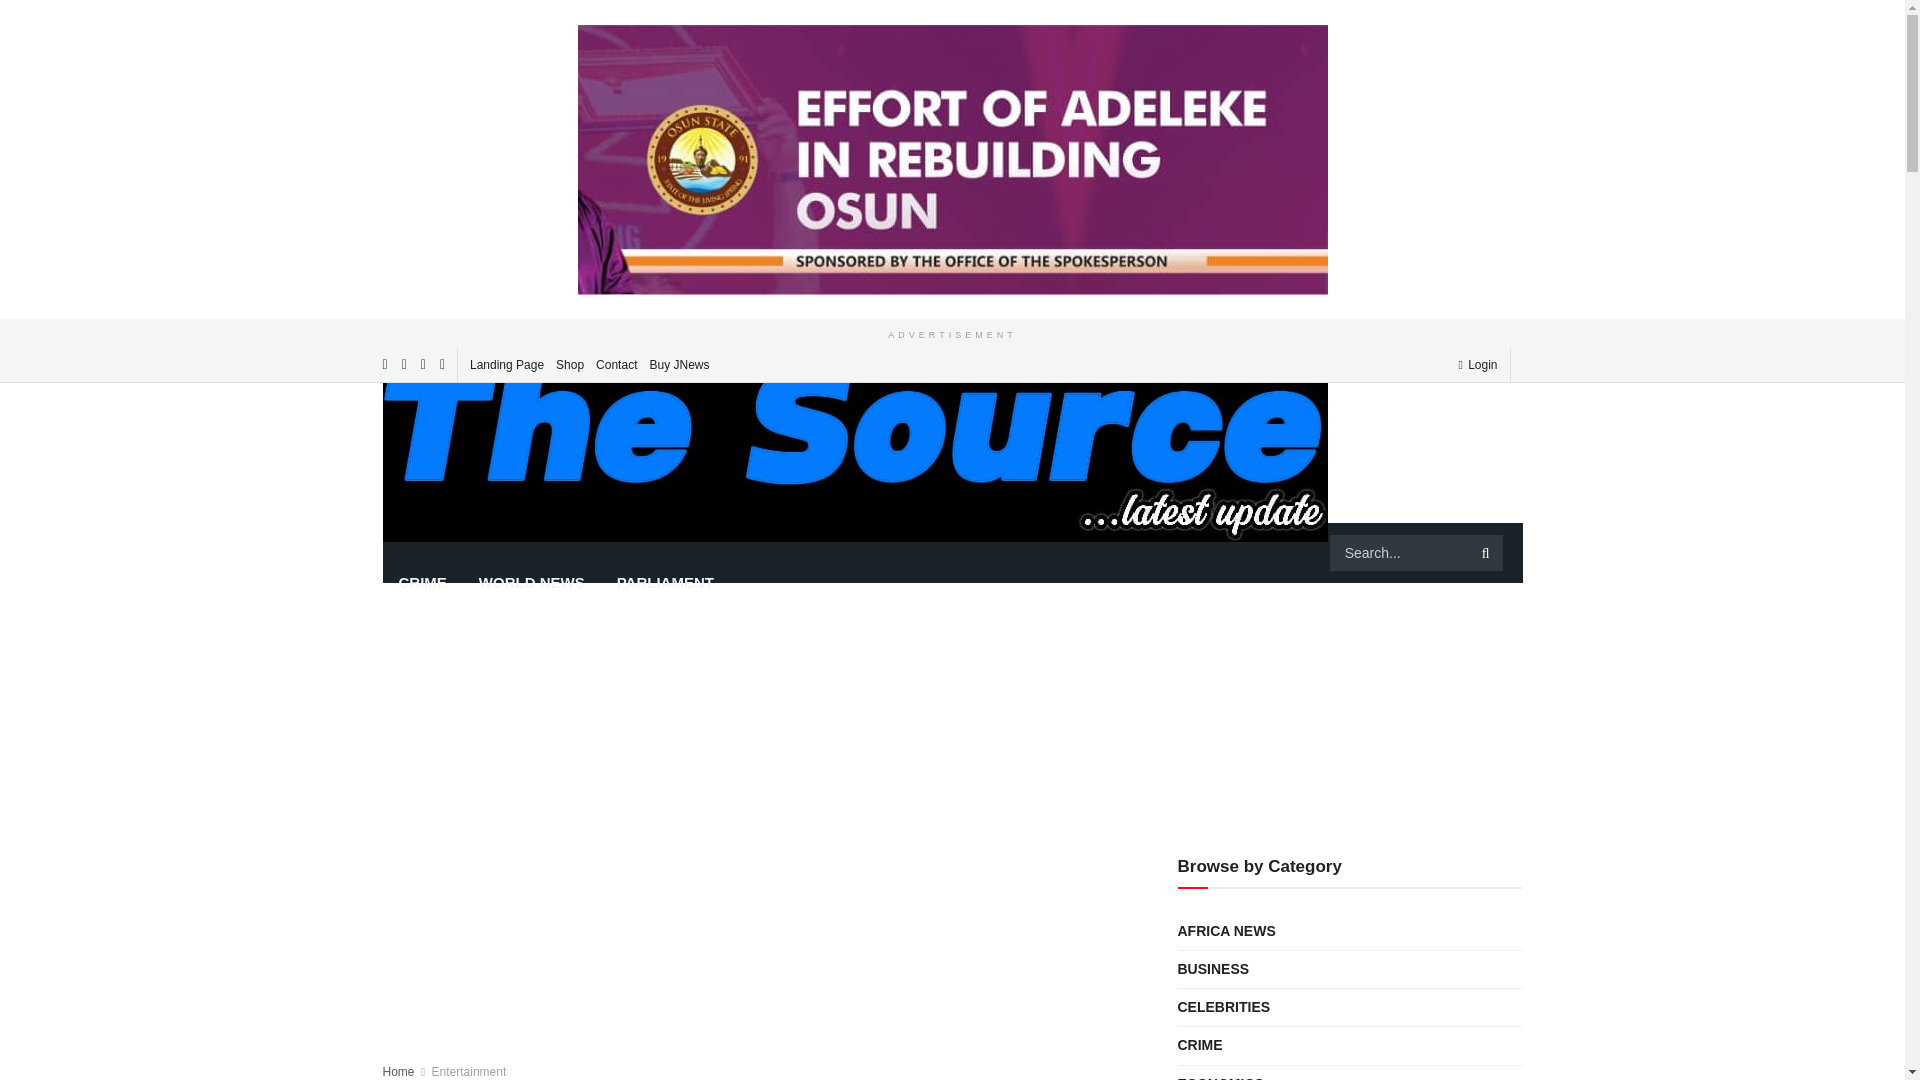  Describe the element at coordinates (586, 522) in the screenshot. I see `POLITICS` at that location.